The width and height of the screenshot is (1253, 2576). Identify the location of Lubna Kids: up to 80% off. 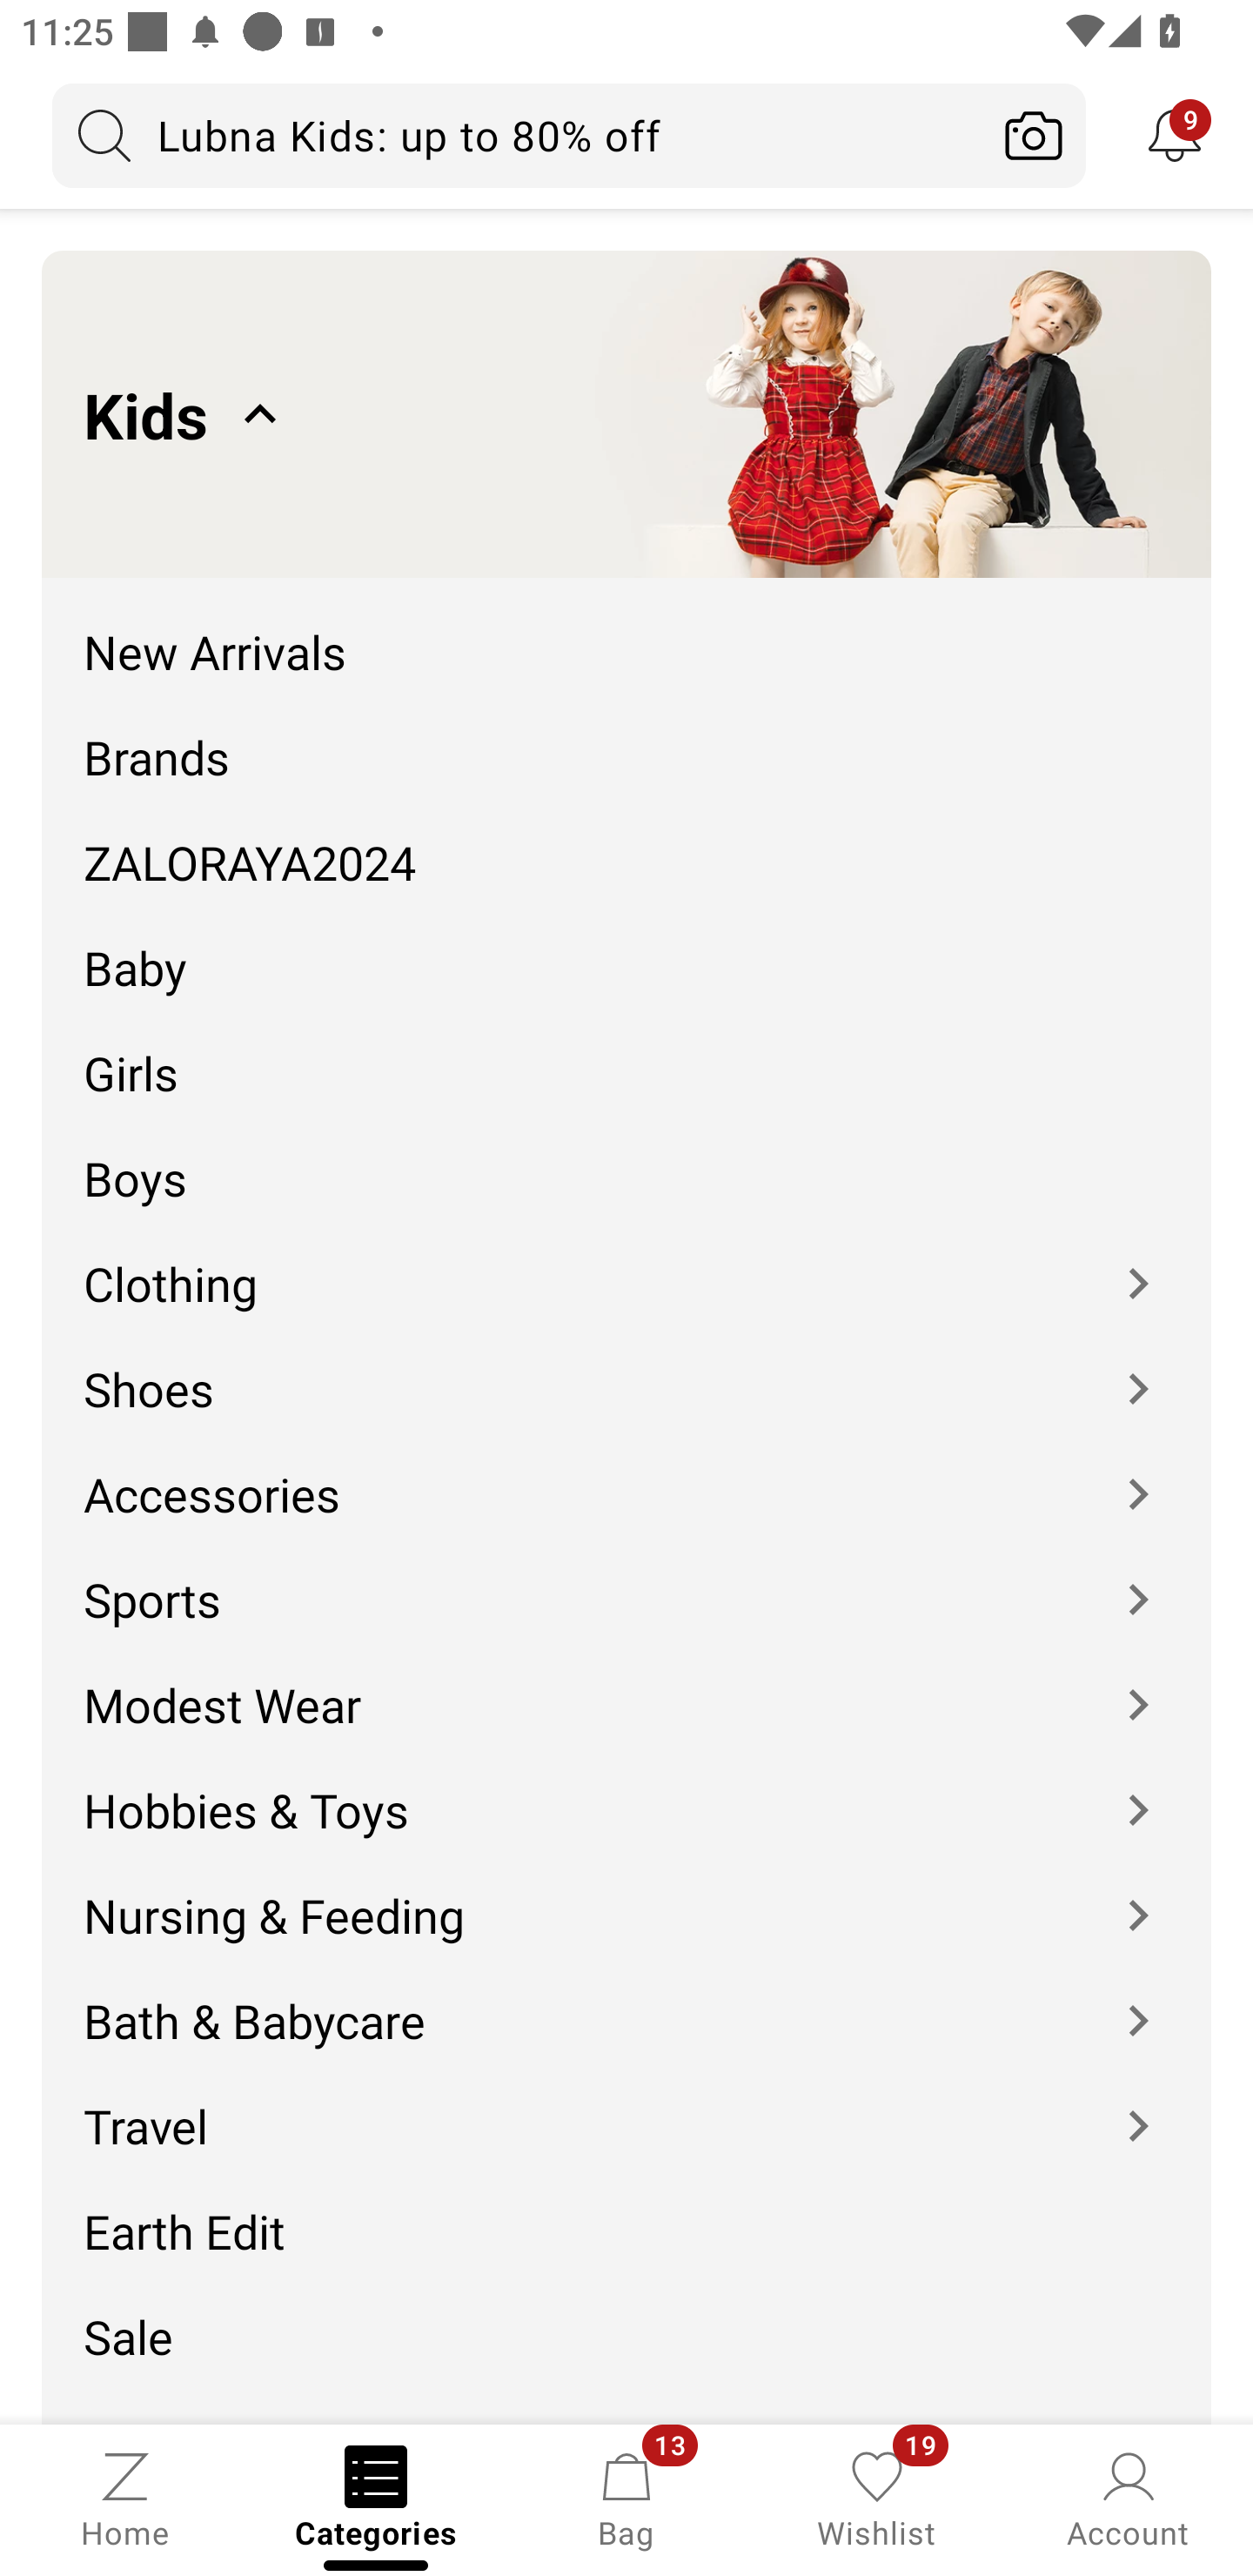
(517, 135).